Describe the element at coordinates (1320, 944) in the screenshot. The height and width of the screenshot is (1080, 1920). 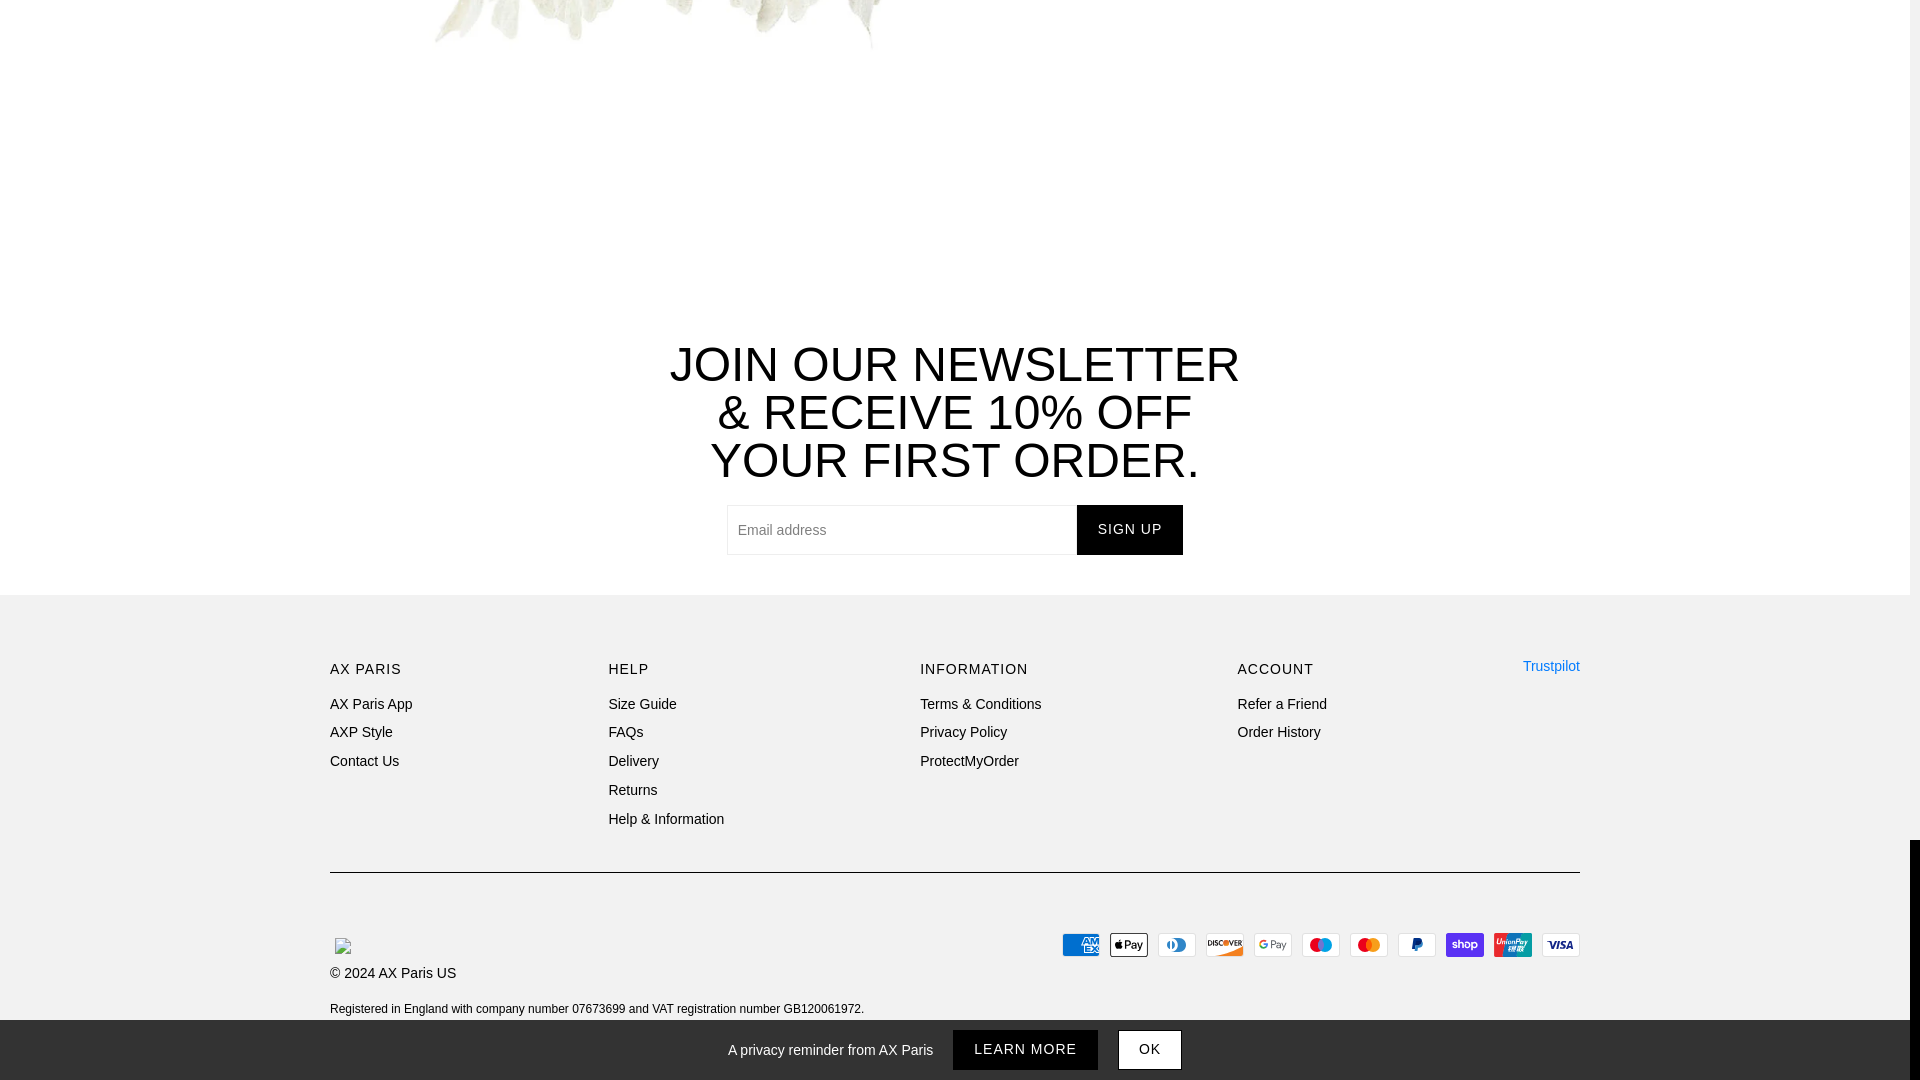
I see `Maestro` at that location.